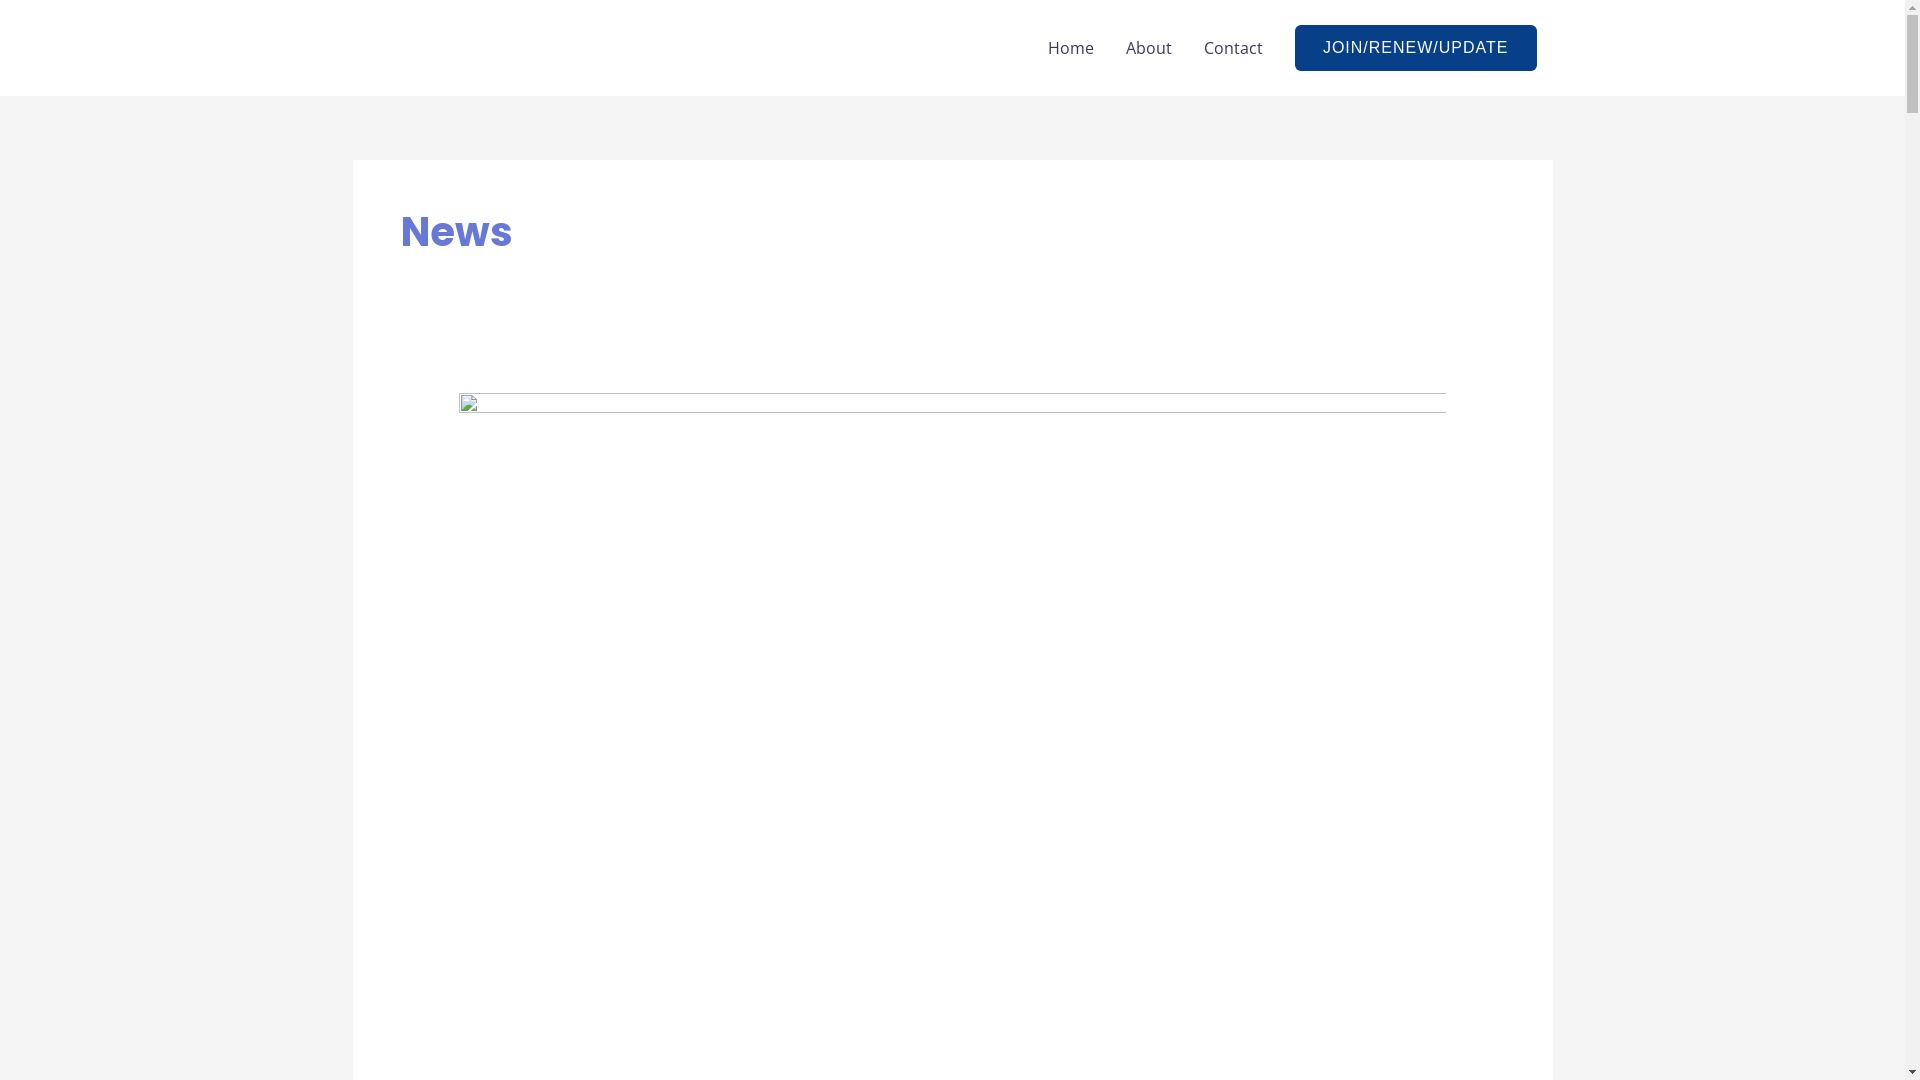 The height and width of the screenshot is (1080, 1920). I want to click on About, so click(1149, 48).